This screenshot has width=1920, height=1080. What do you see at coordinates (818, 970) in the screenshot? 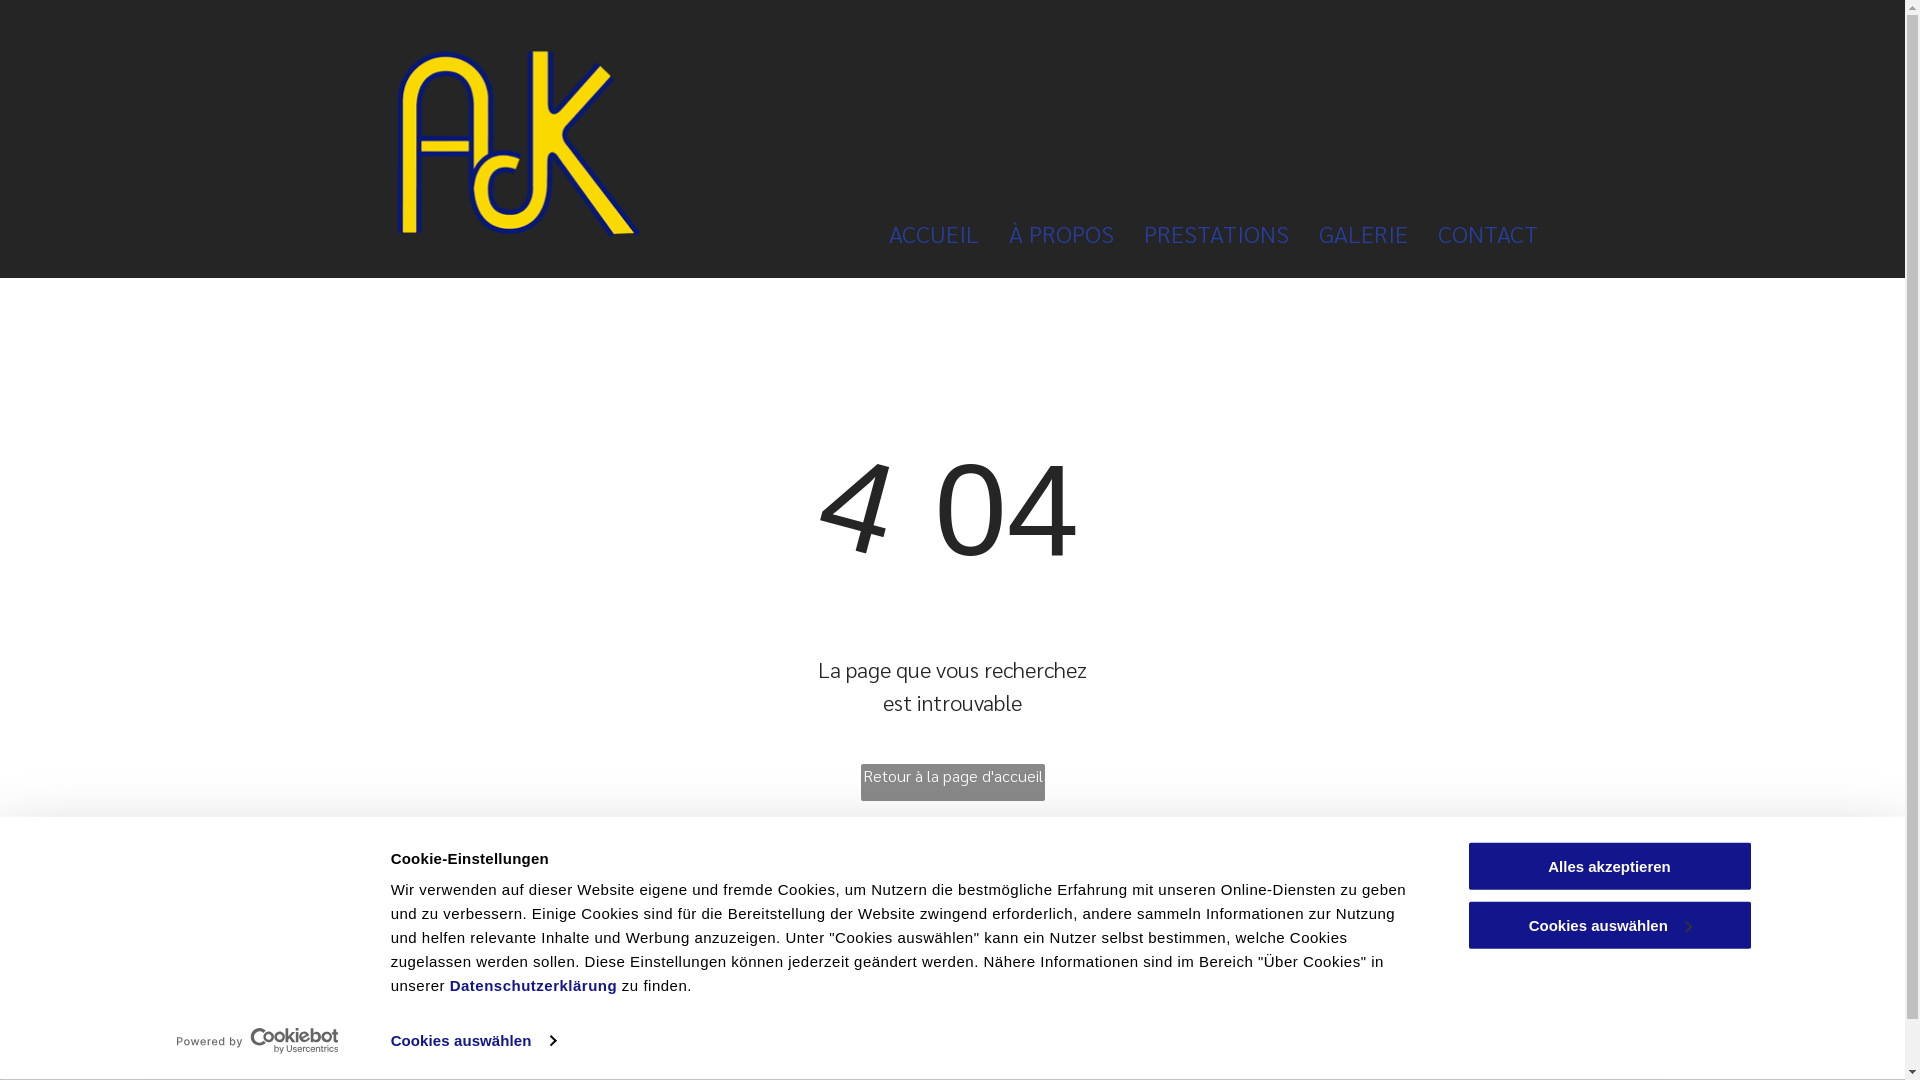
I see `info@acksa.ch` at bounding box center [818, 970].